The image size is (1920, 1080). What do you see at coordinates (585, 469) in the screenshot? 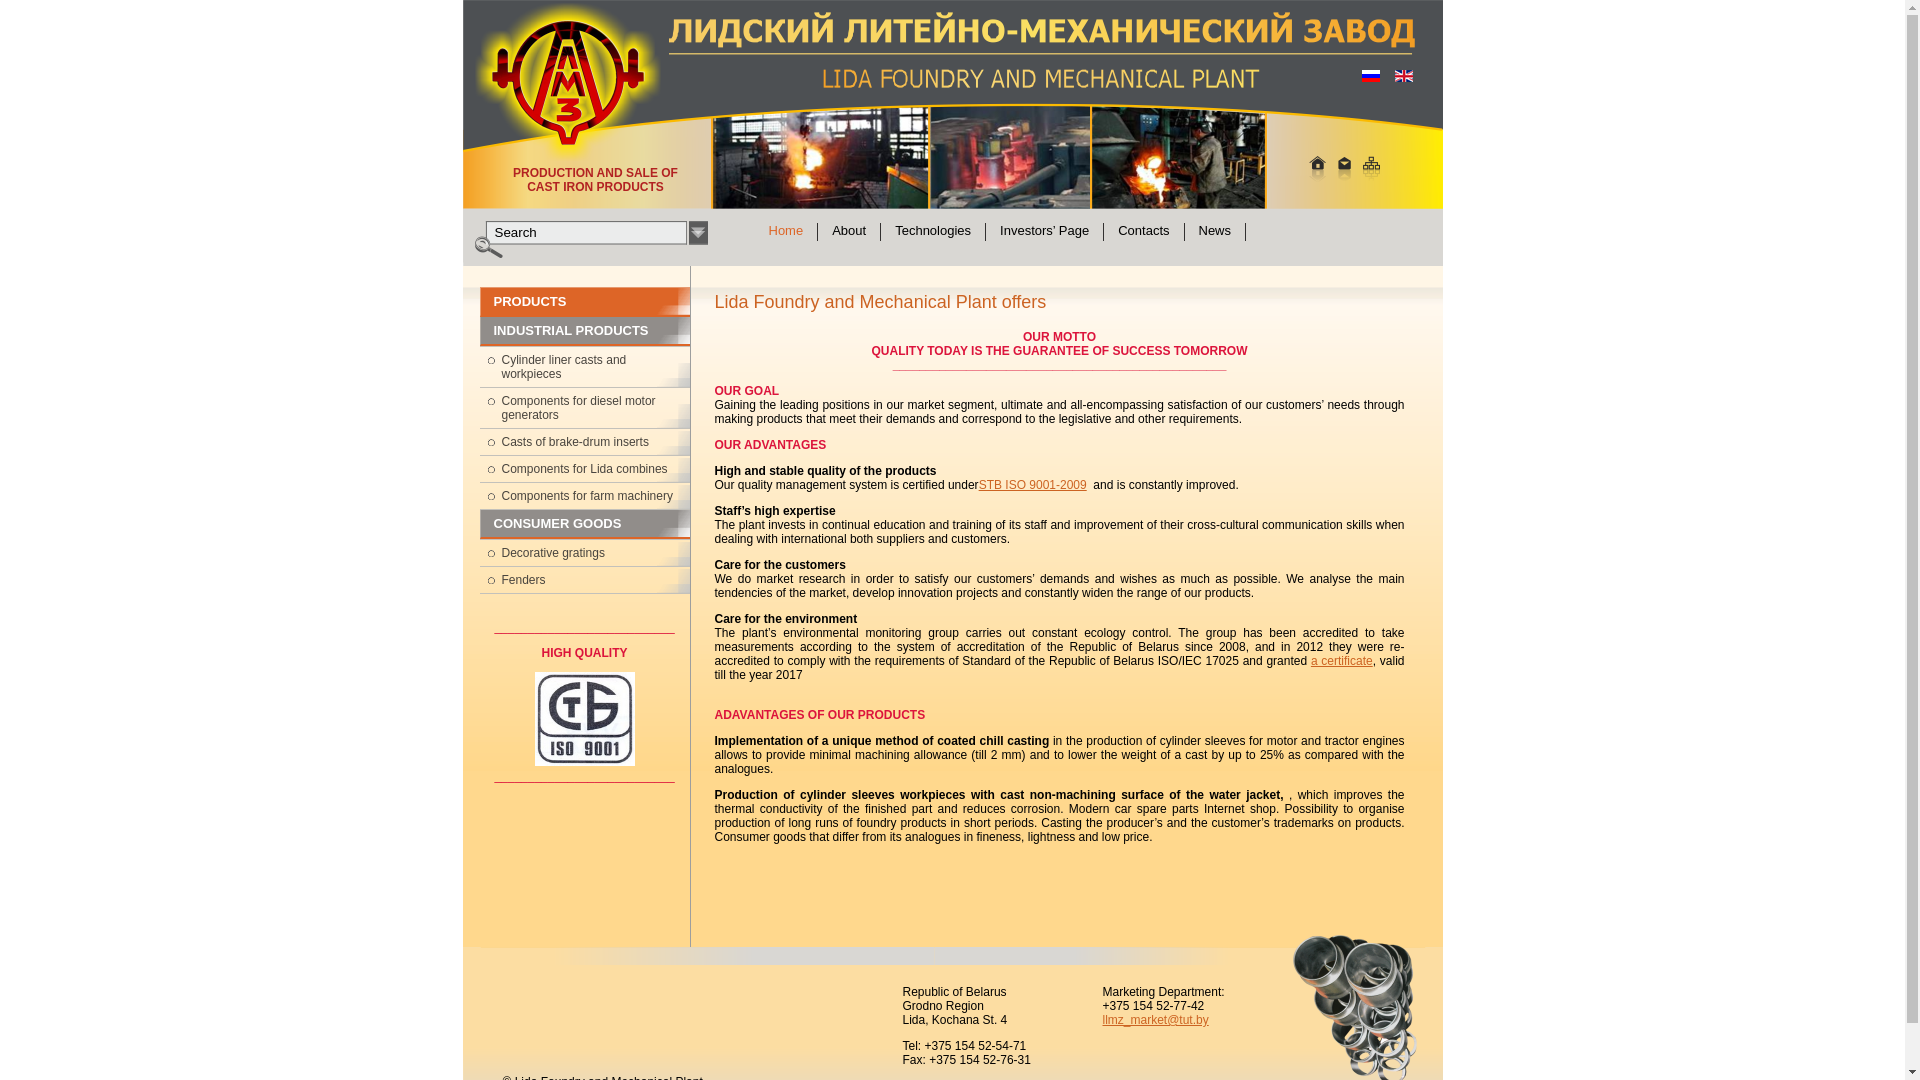
I see `Components for Lida combines` at bounding box center [585, 469].